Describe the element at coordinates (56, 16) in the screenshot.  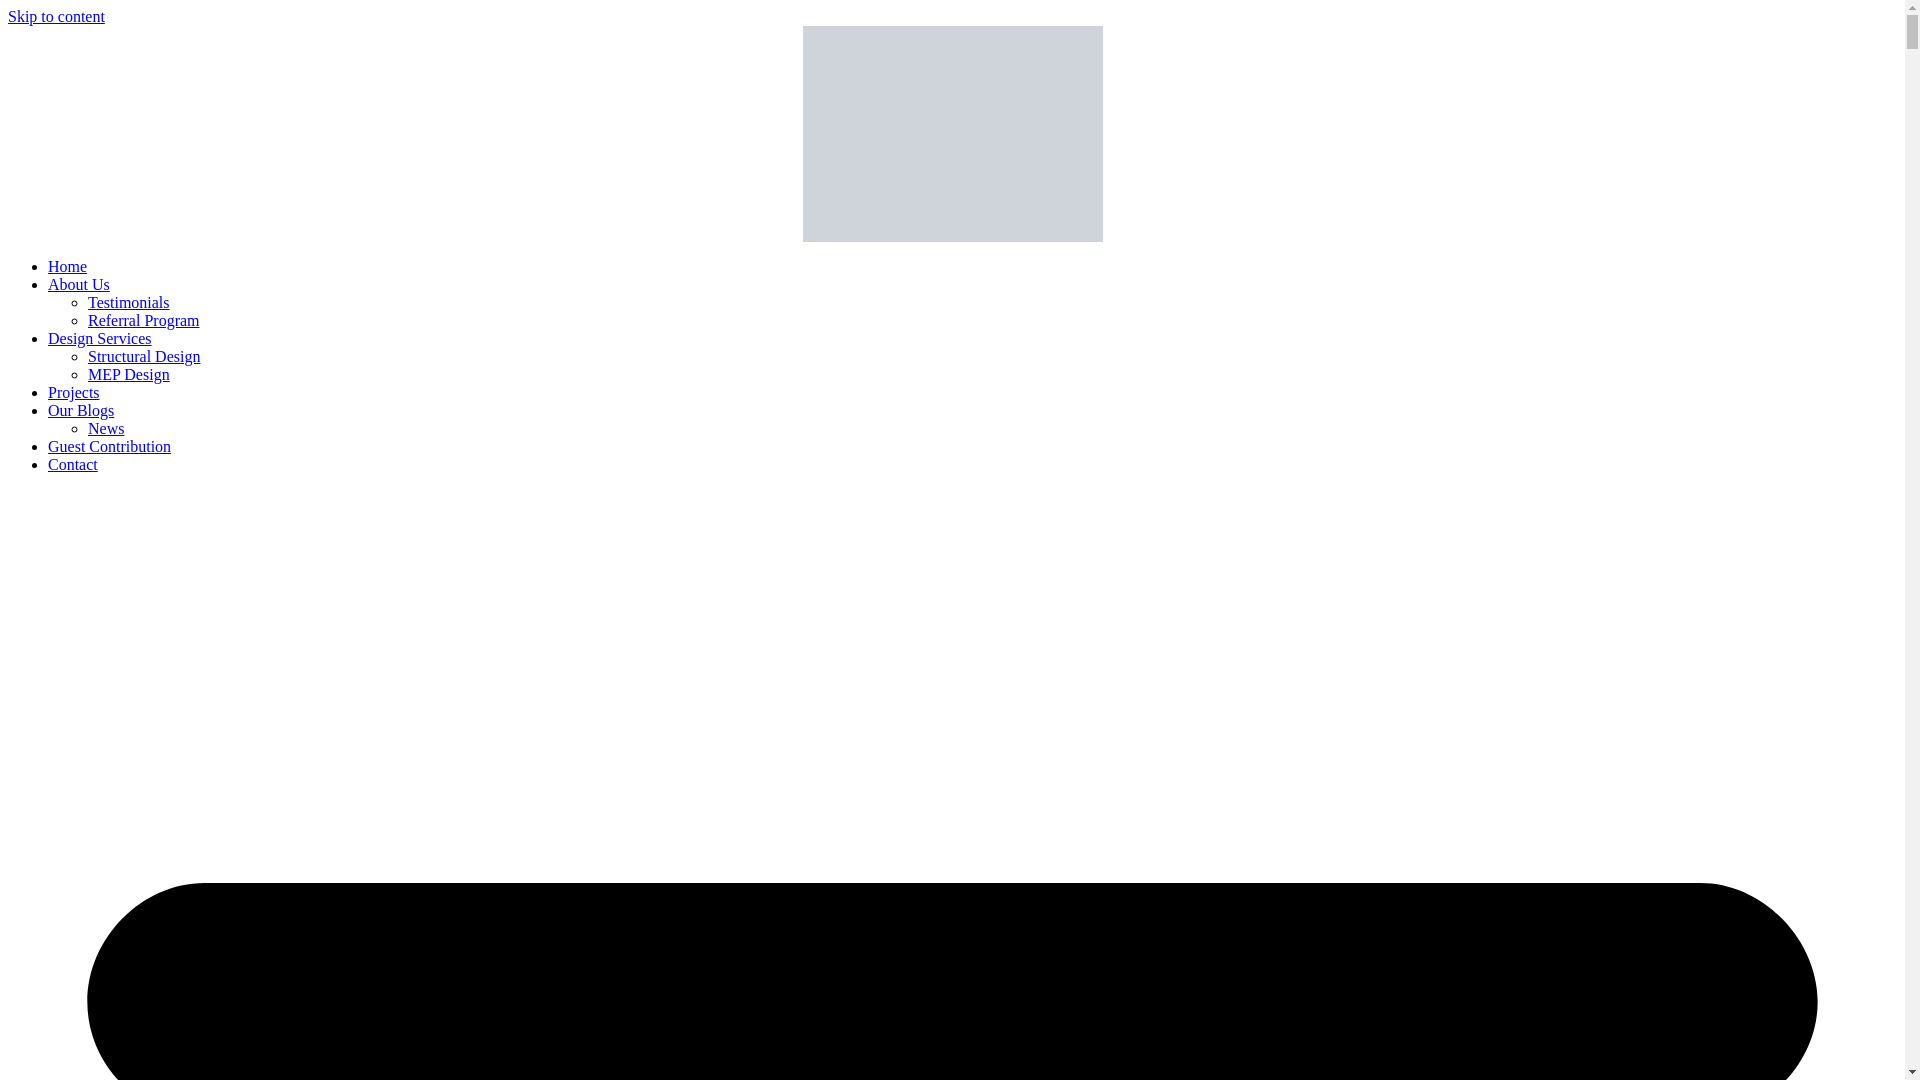
I see `Skip to content` at that location.